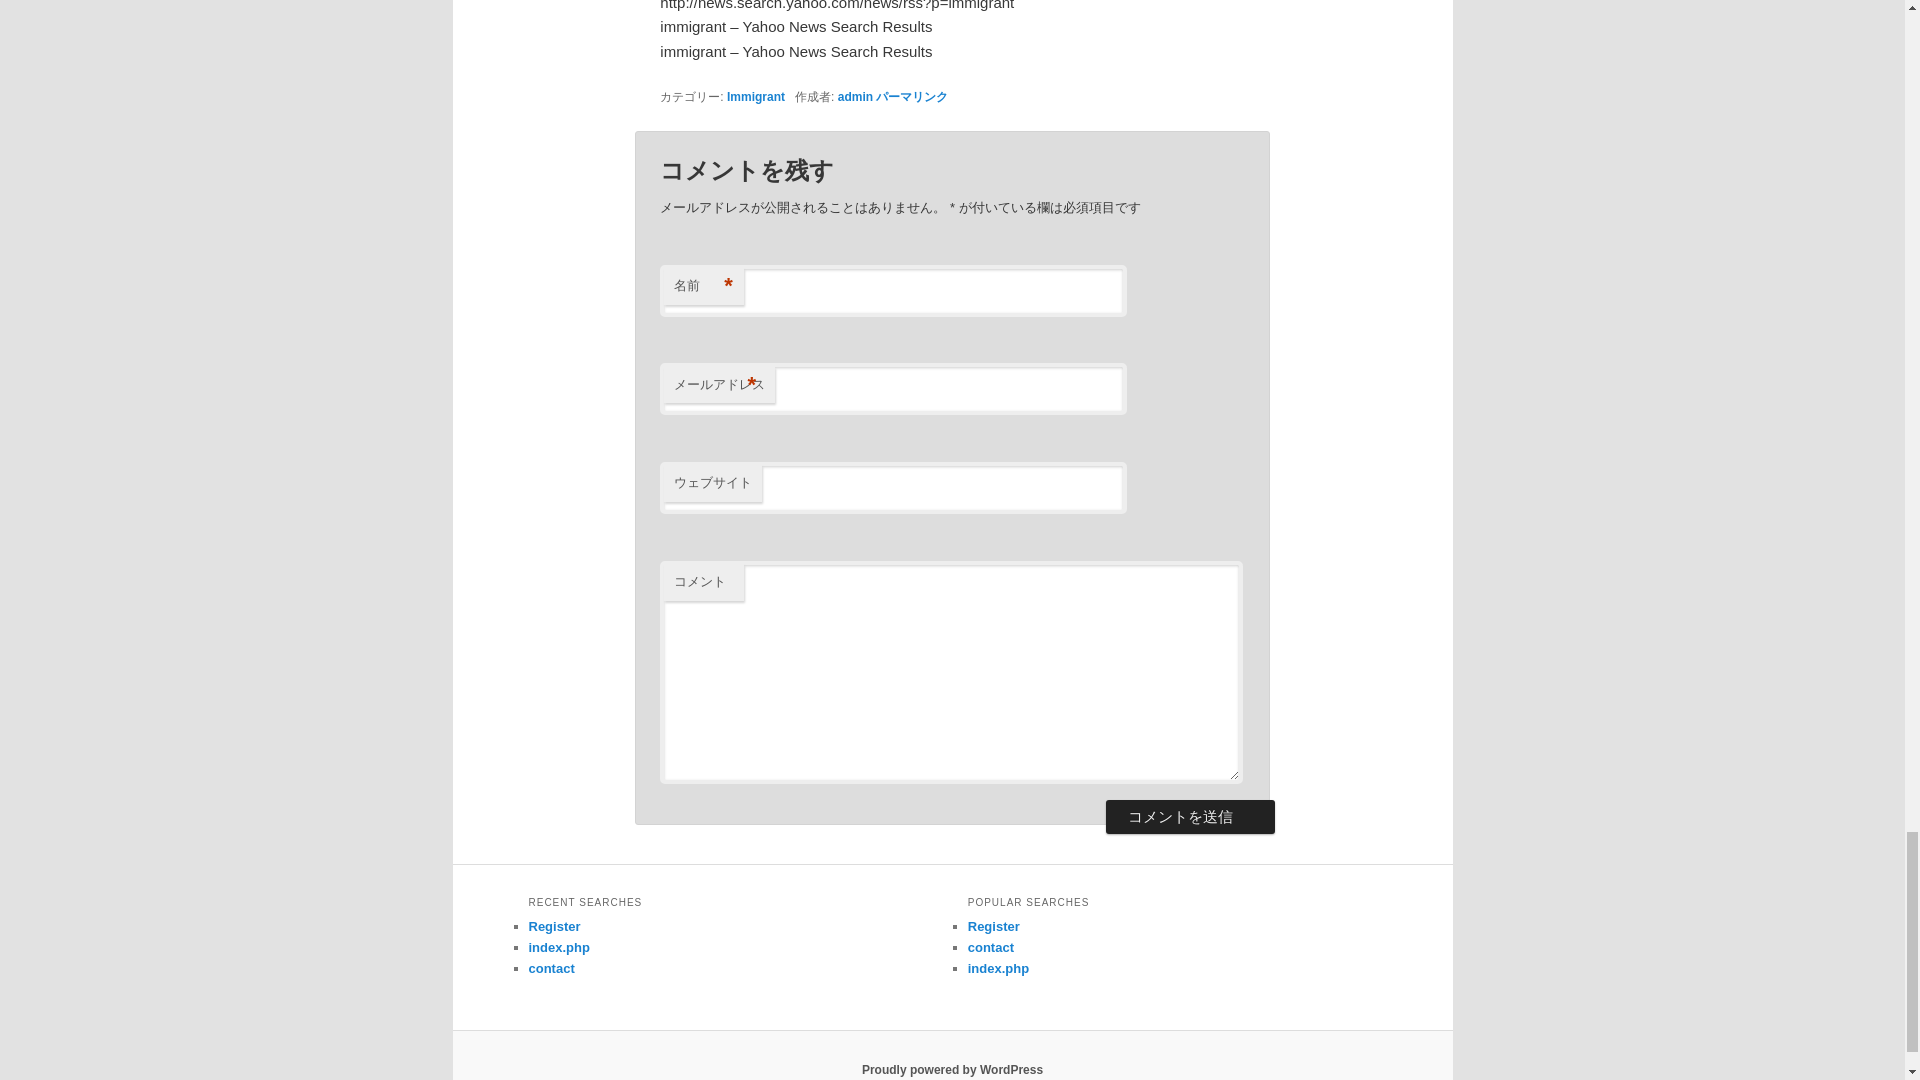  Describe the element at coordinates (998, 968) in the screenshot. I see `index.php` at that location.